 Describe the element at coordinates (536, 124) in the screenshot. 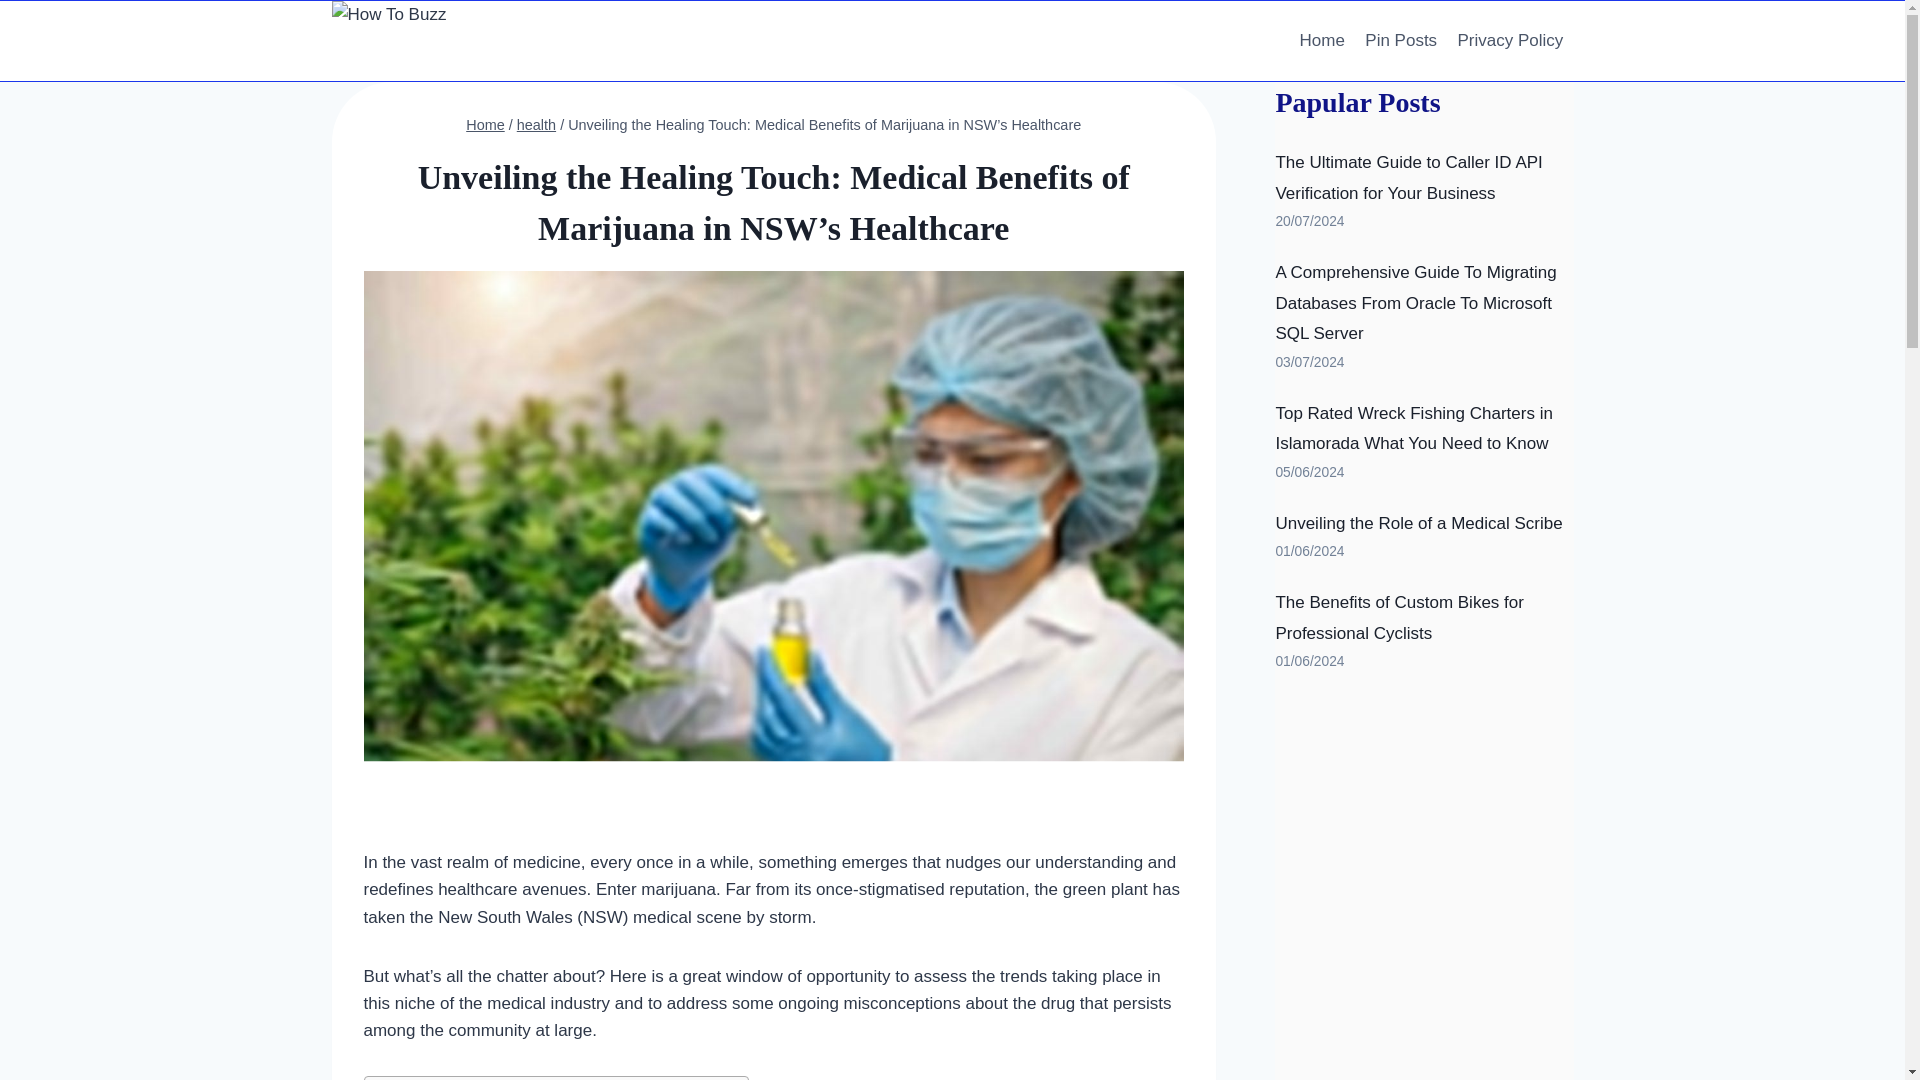

I see `health` at that location.